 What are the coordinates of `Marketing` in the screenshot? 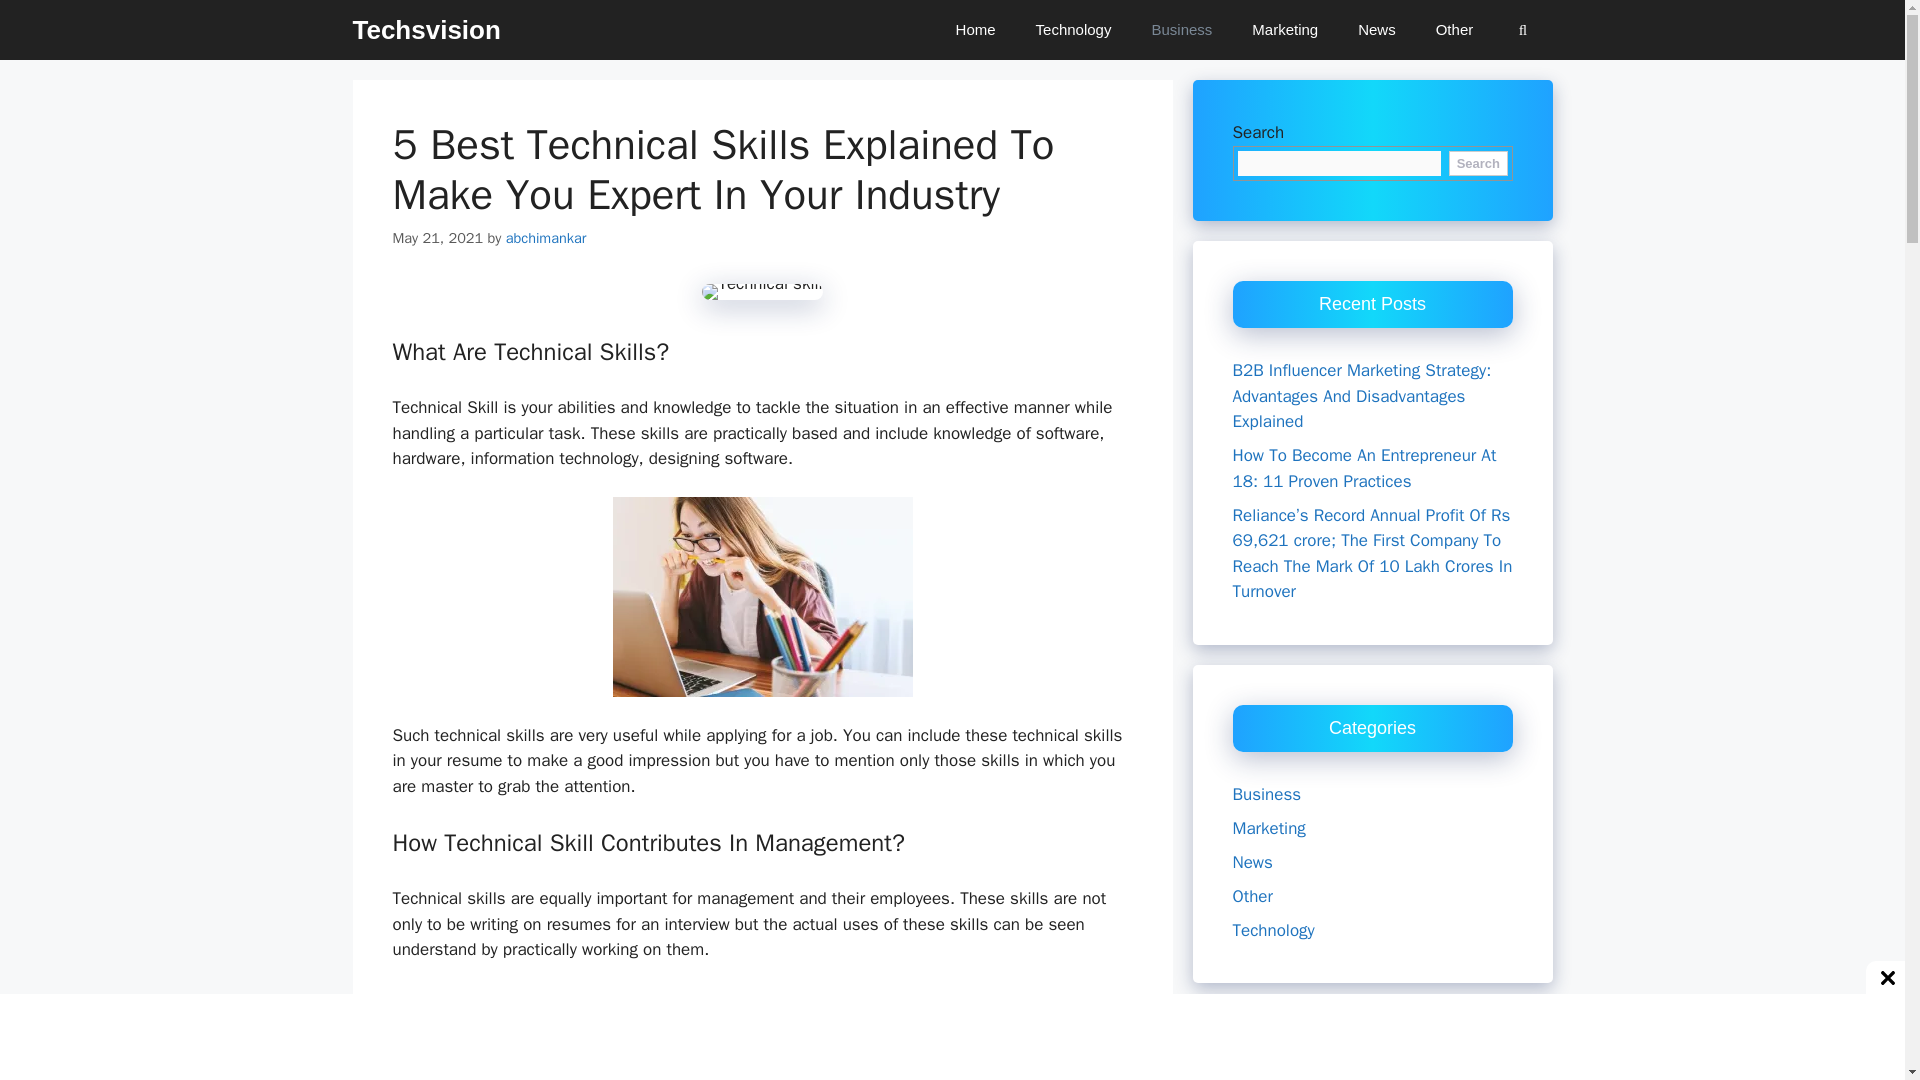 It's located at (1285, 30).